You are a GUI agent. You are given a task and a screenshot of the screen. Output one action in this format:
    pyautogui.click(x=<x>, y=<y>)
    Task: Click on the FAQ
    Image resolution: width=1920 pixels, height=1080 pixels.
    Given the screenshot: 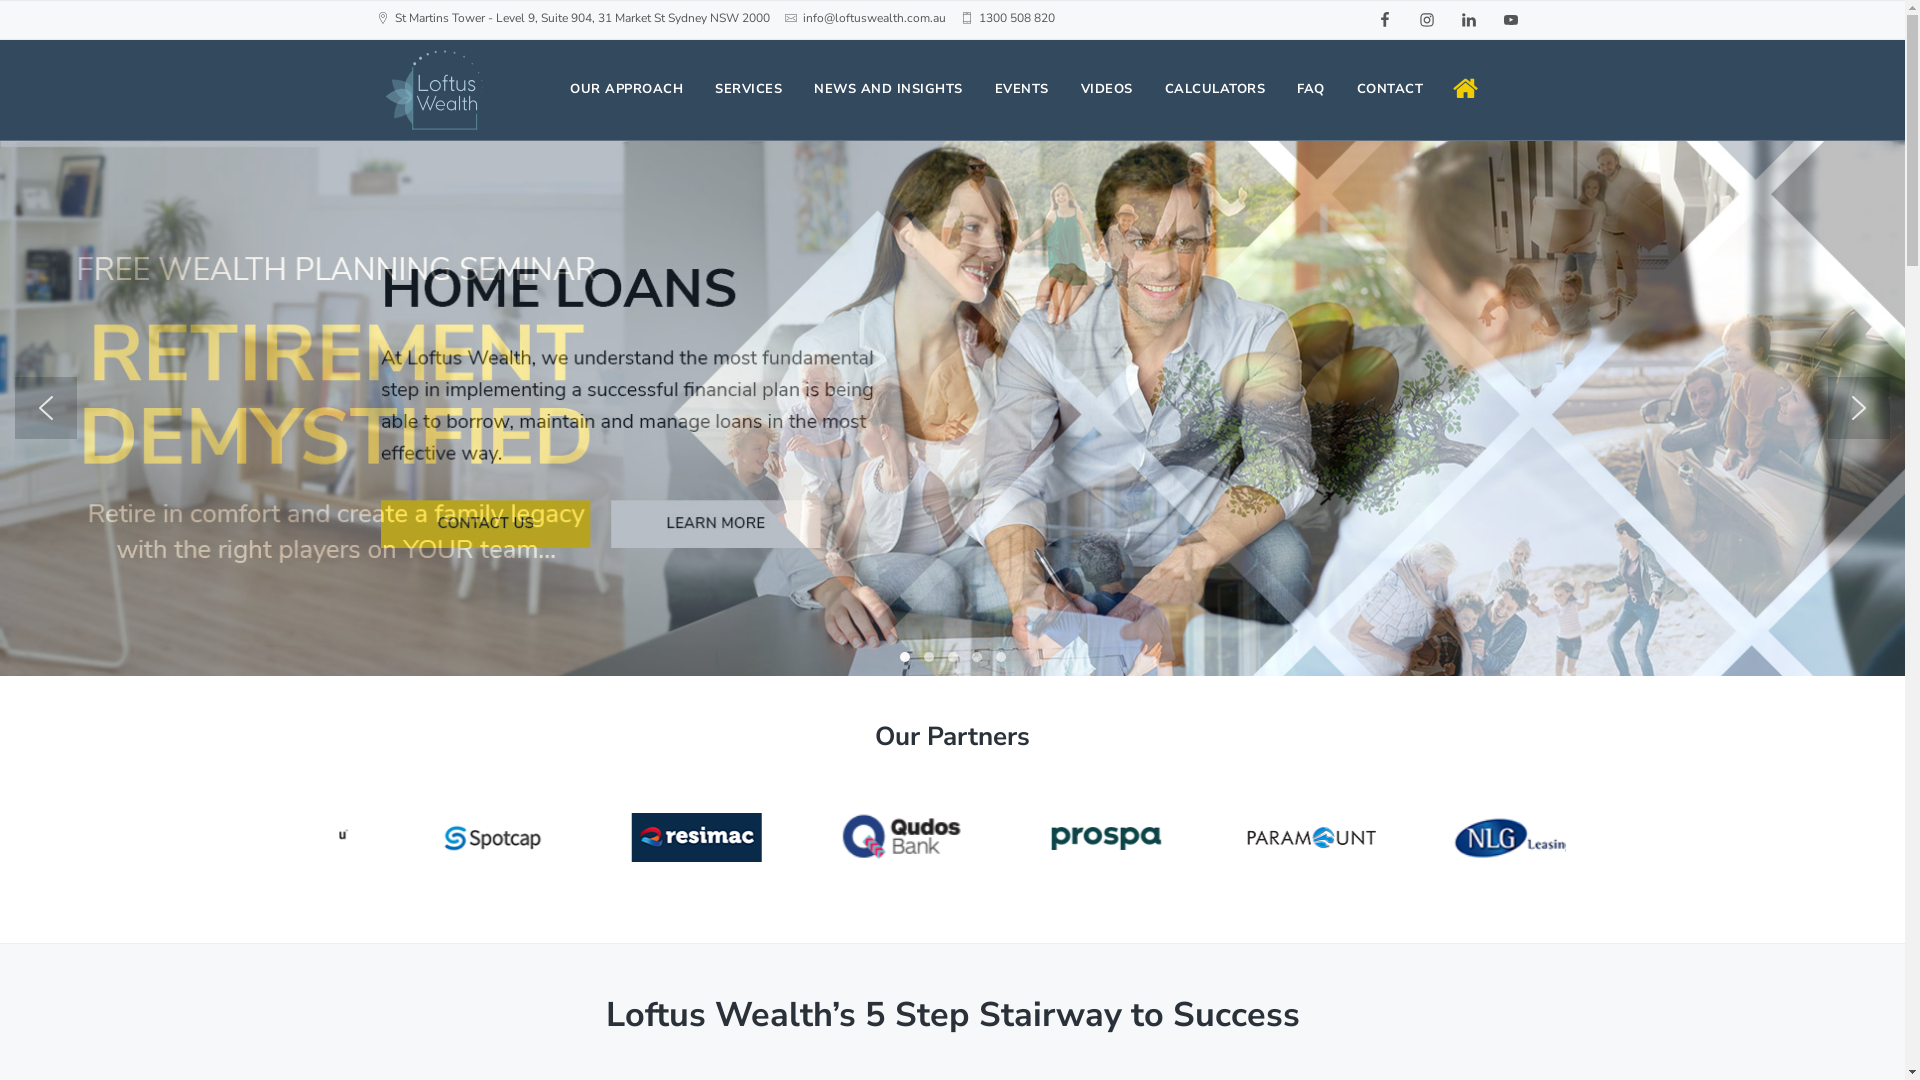 What is the action you would take?
    pyautogui.click(x=1311, y=90)
    